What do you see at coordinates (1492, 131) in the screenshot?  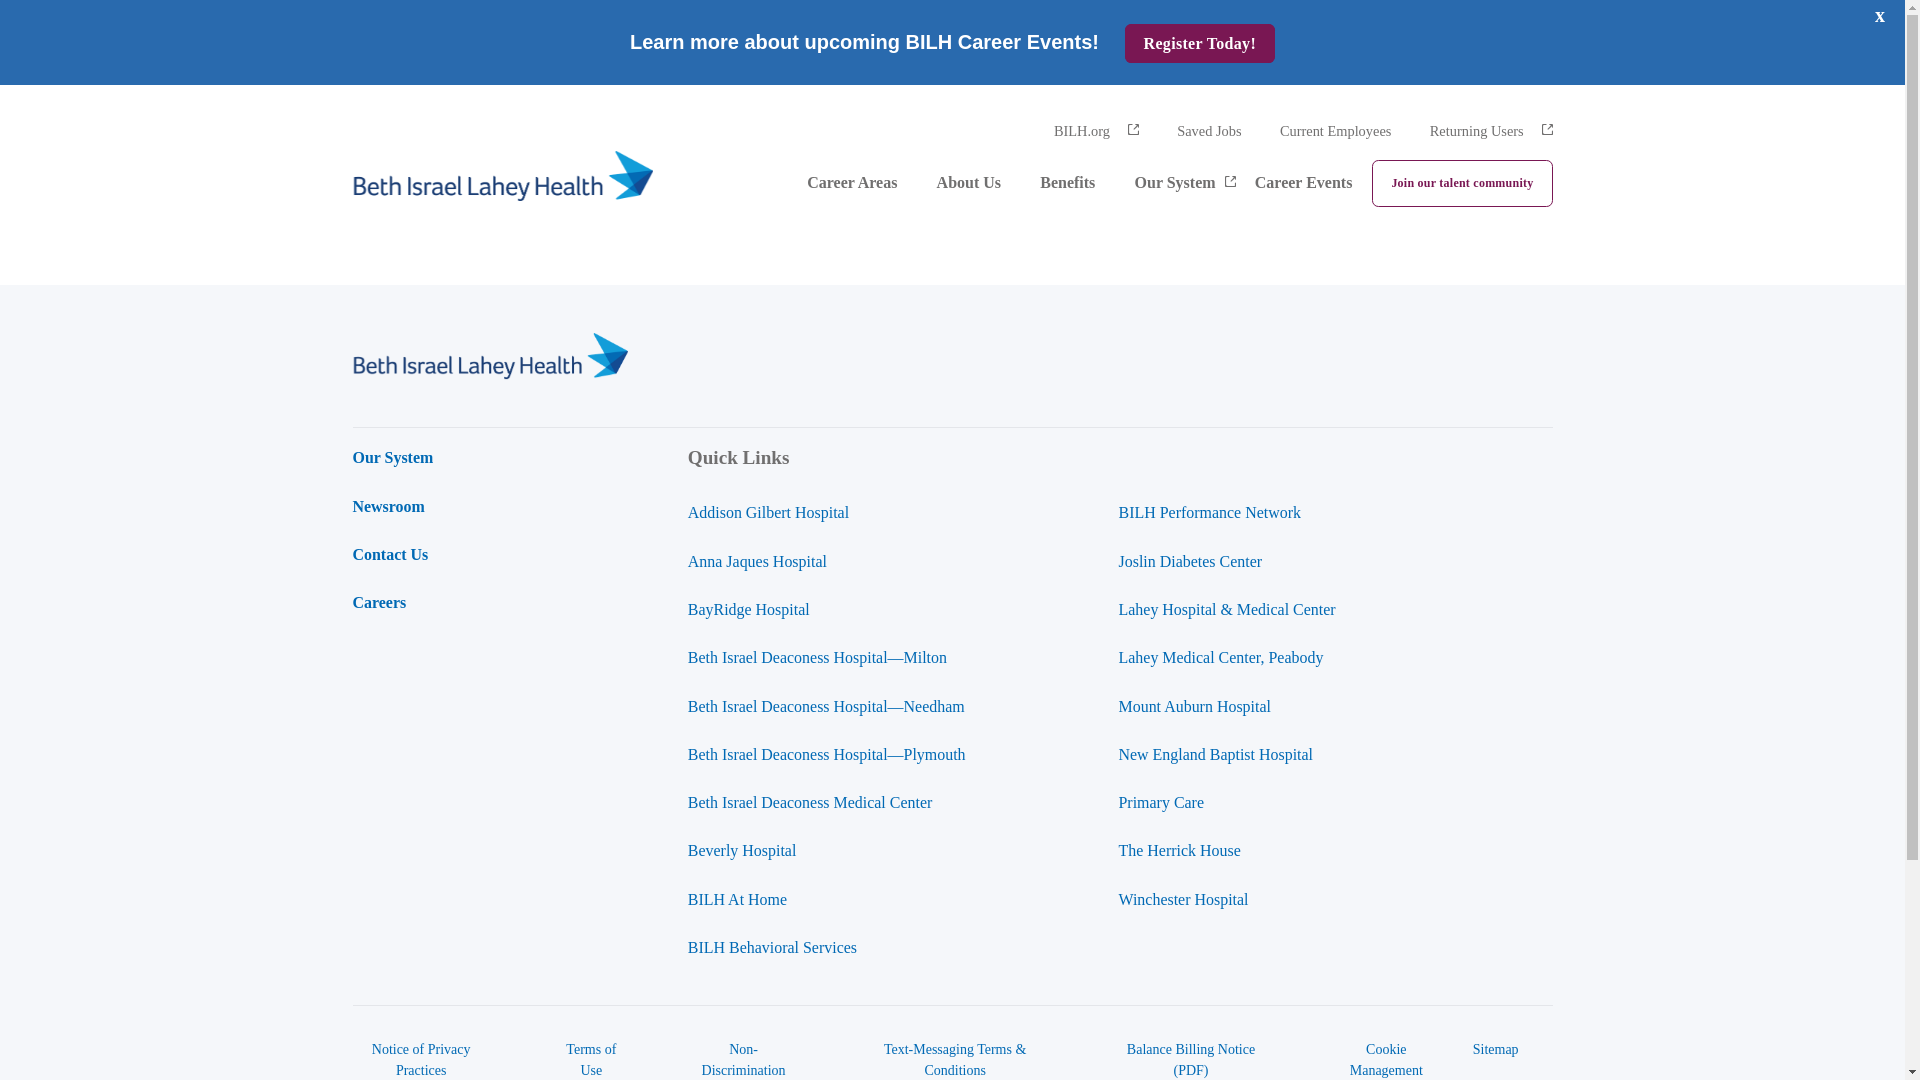 I see `Returning Users` at bounding box center [1492, 131].